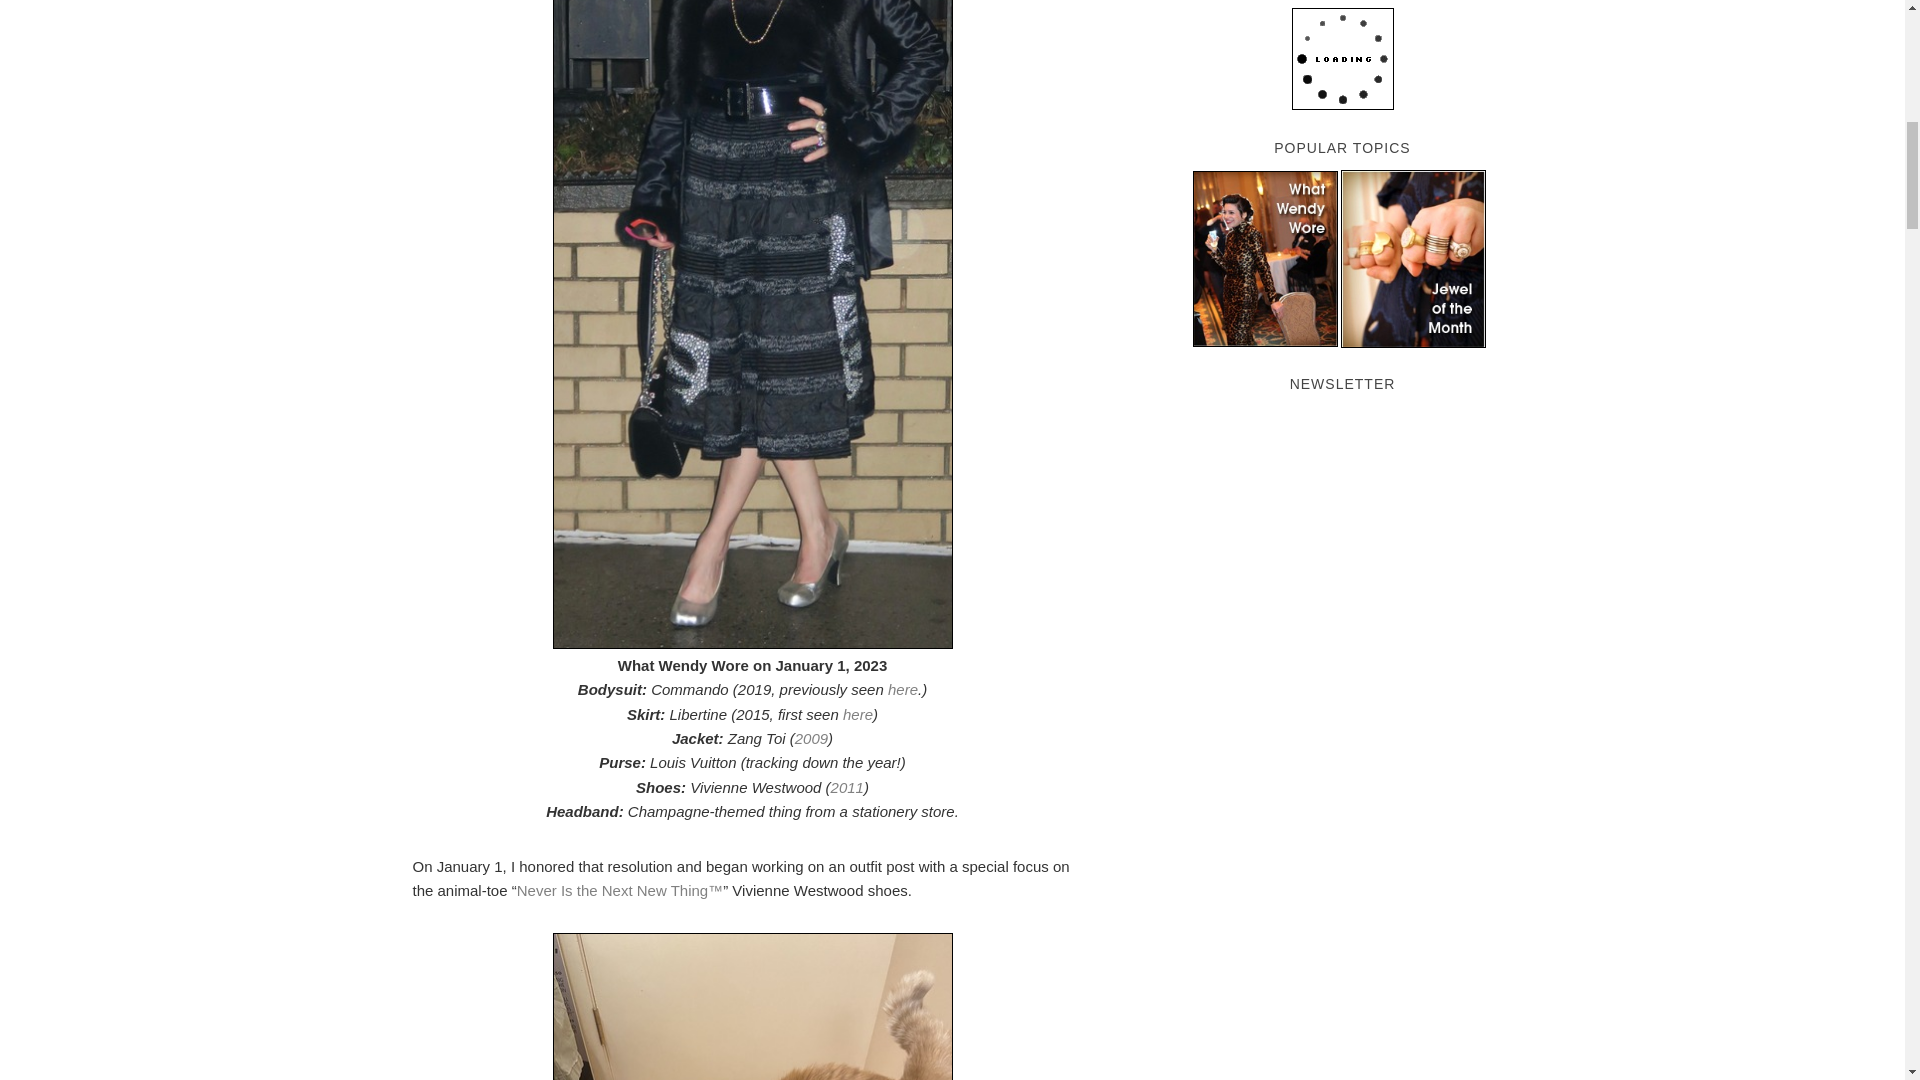 This screenshot has width=1920, height=1080. I want to click on 2009, so click(810, 738).